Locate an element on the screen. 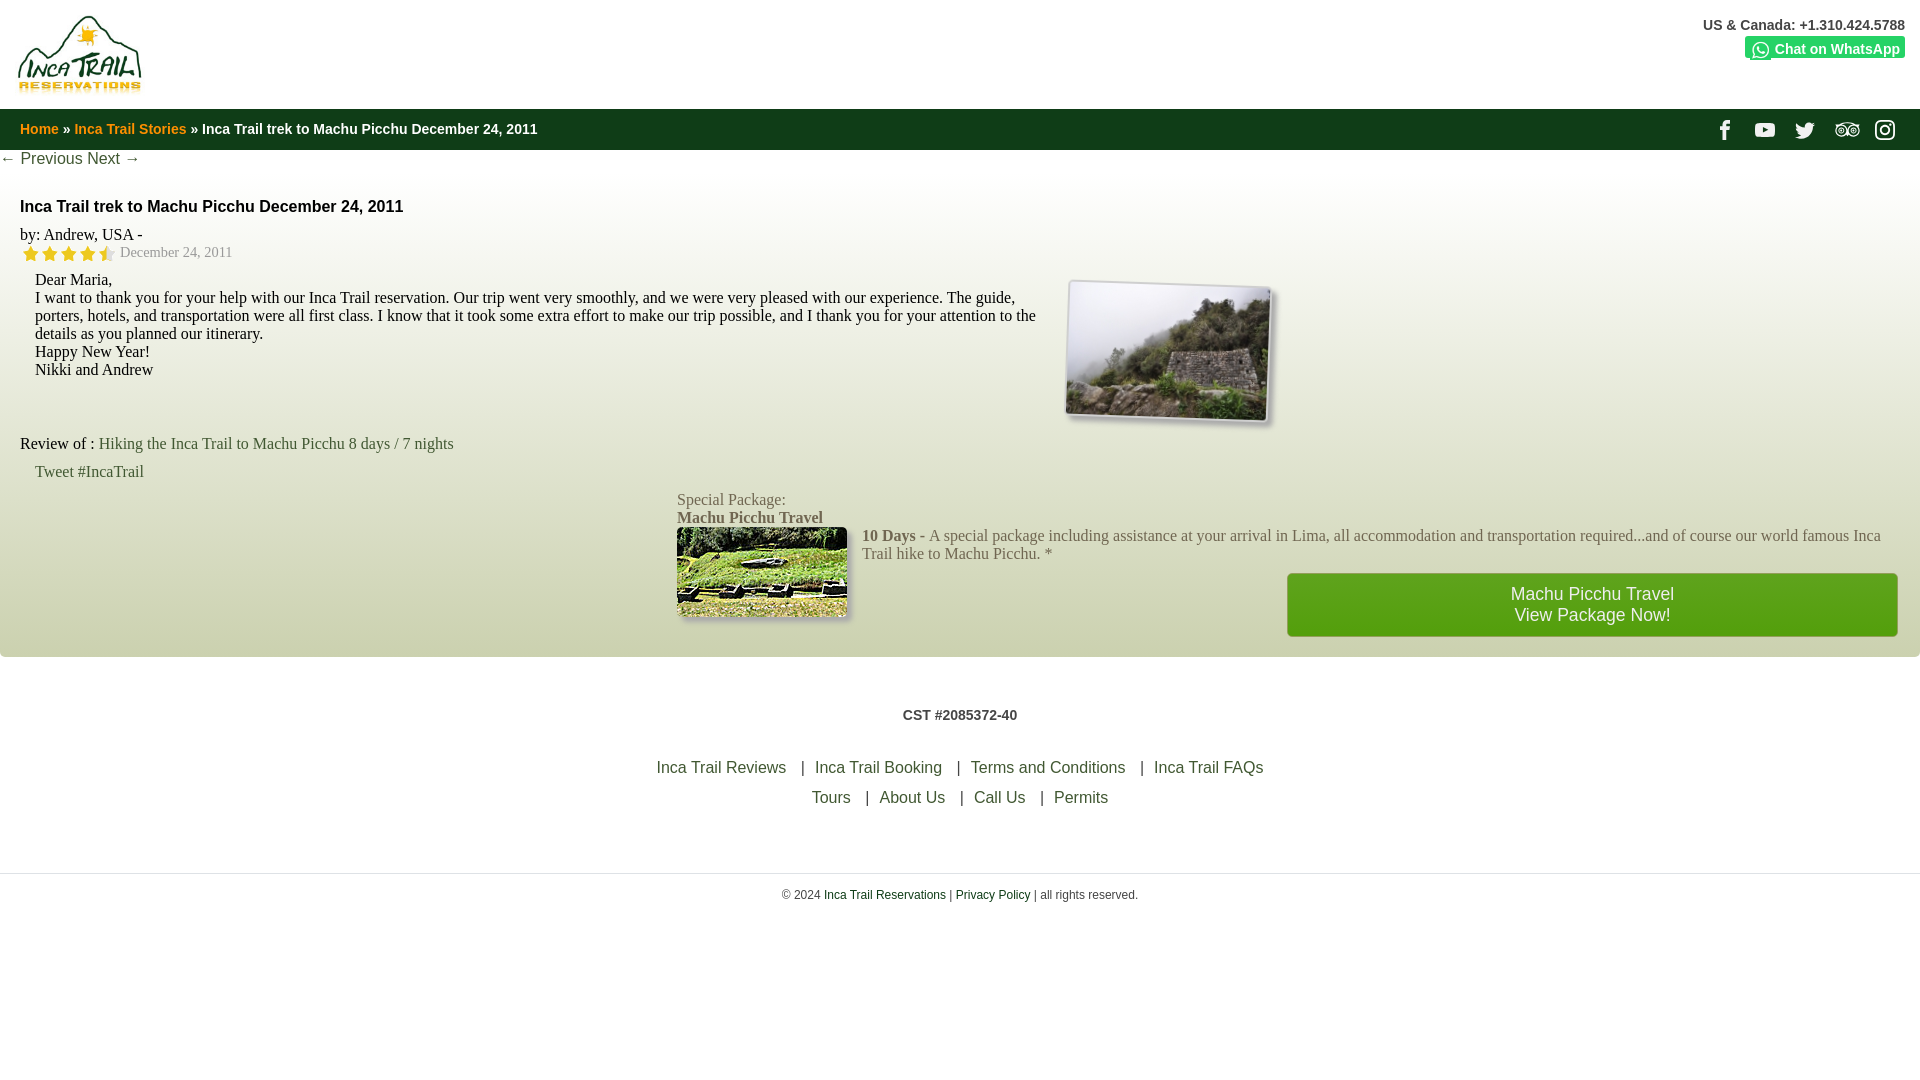 Image resolution: width=1920 pixels, height=1080 pixels. Permits is located at coordinates (1080, 797).